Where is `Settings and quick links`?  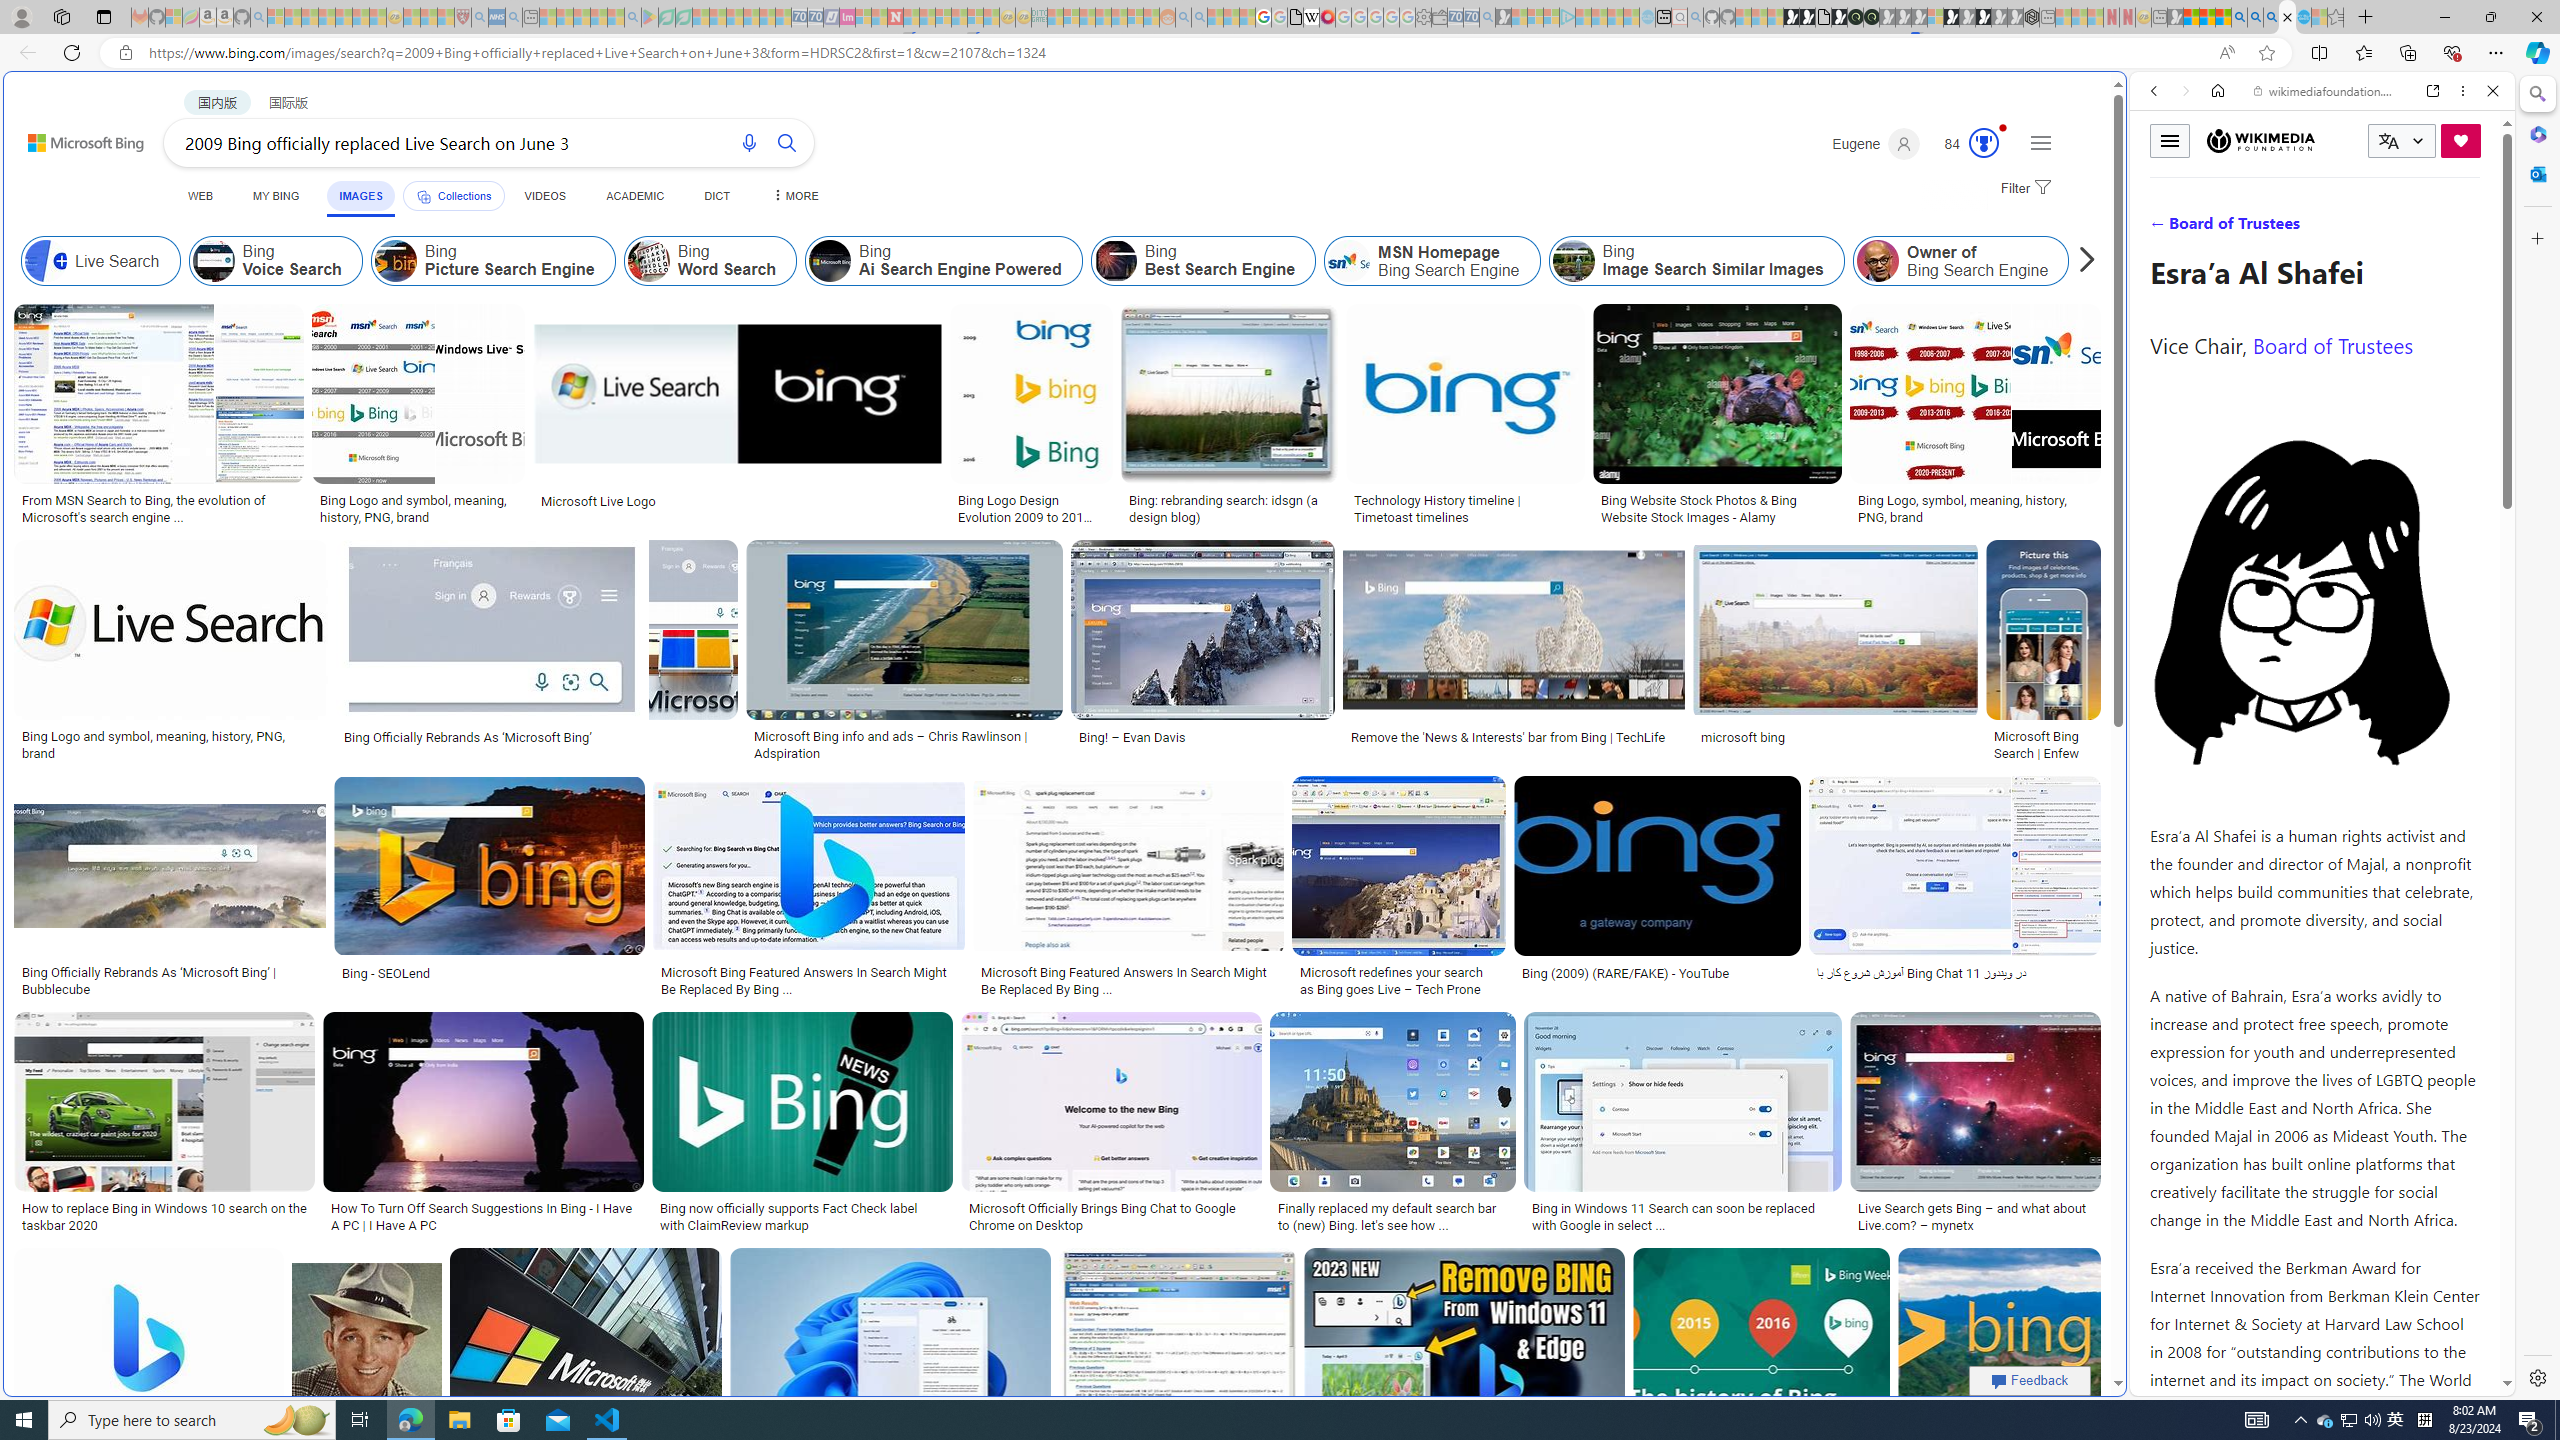
Settings and quick links is located at coordinates (2040, 142).